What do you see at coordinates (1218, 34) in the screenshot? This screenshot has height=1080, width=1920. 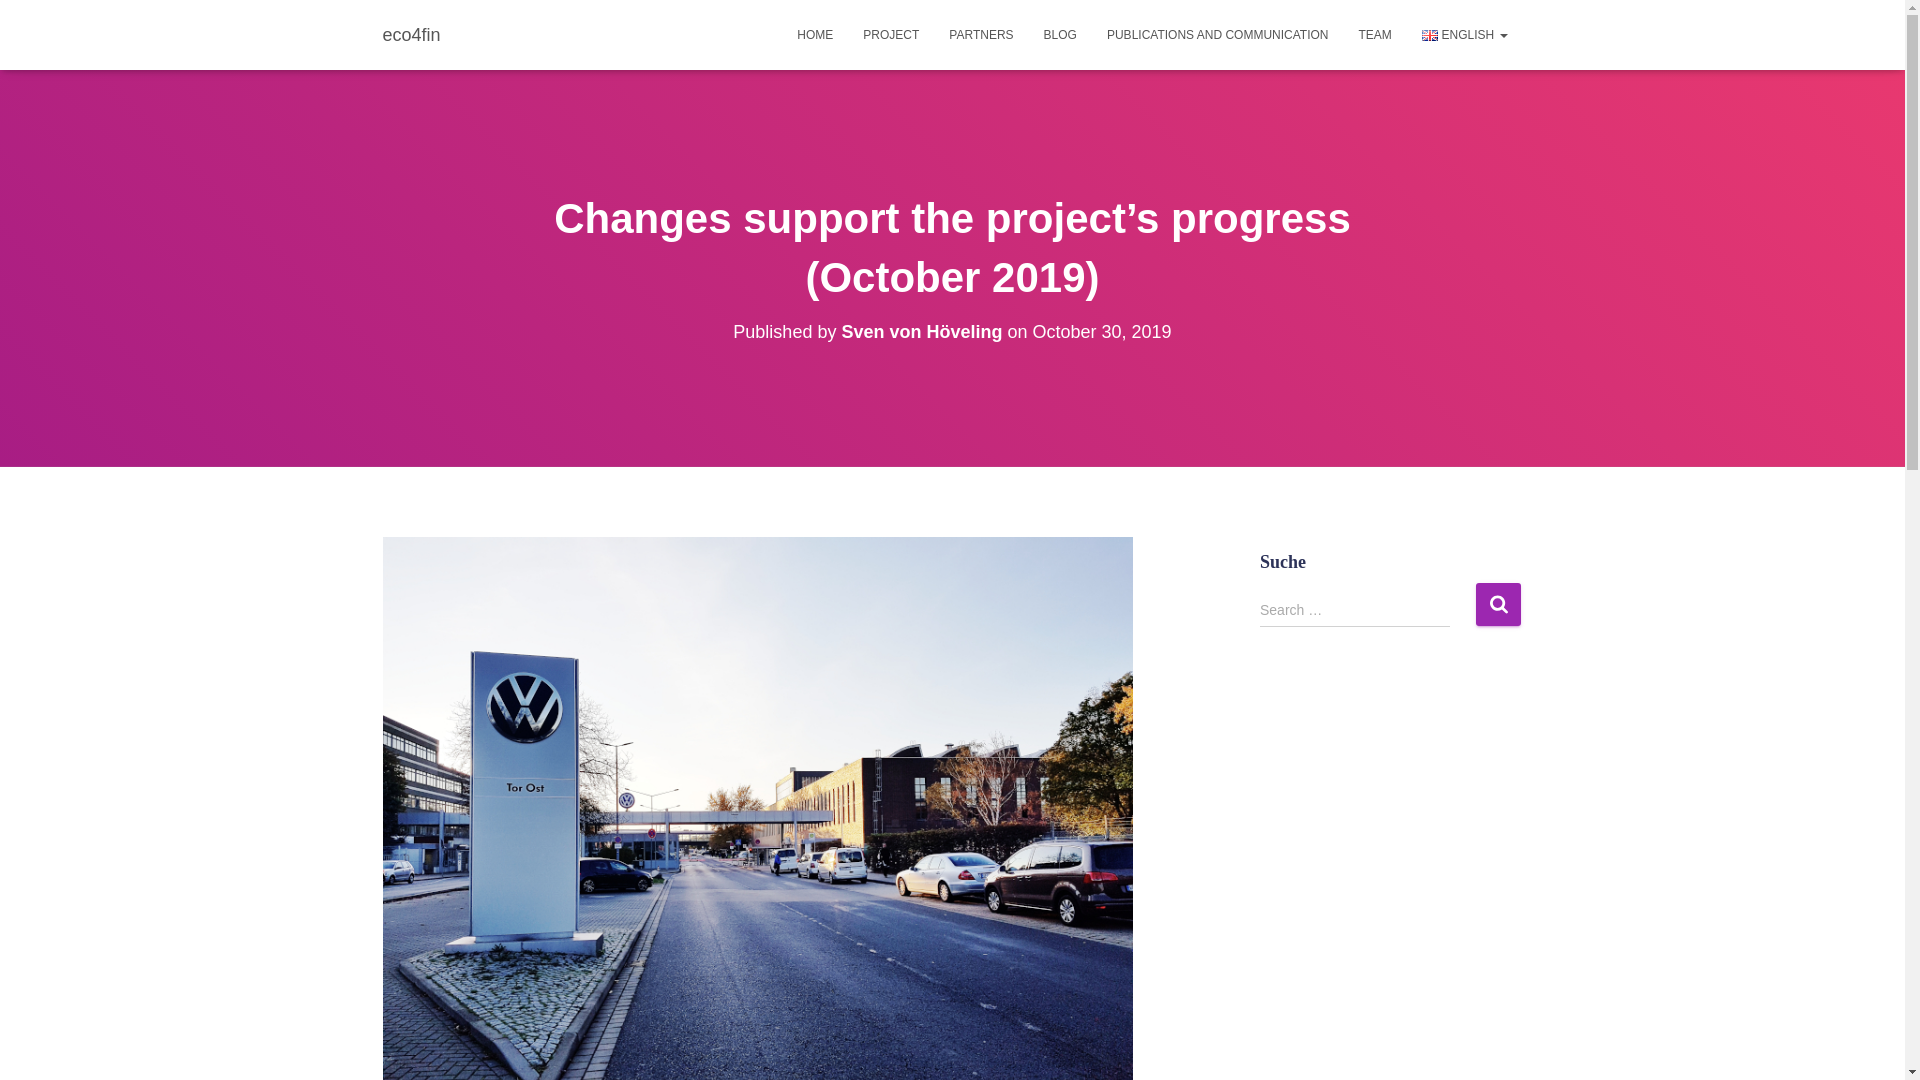 I see `Publications and Communication` at bounding box center [1218, 34].